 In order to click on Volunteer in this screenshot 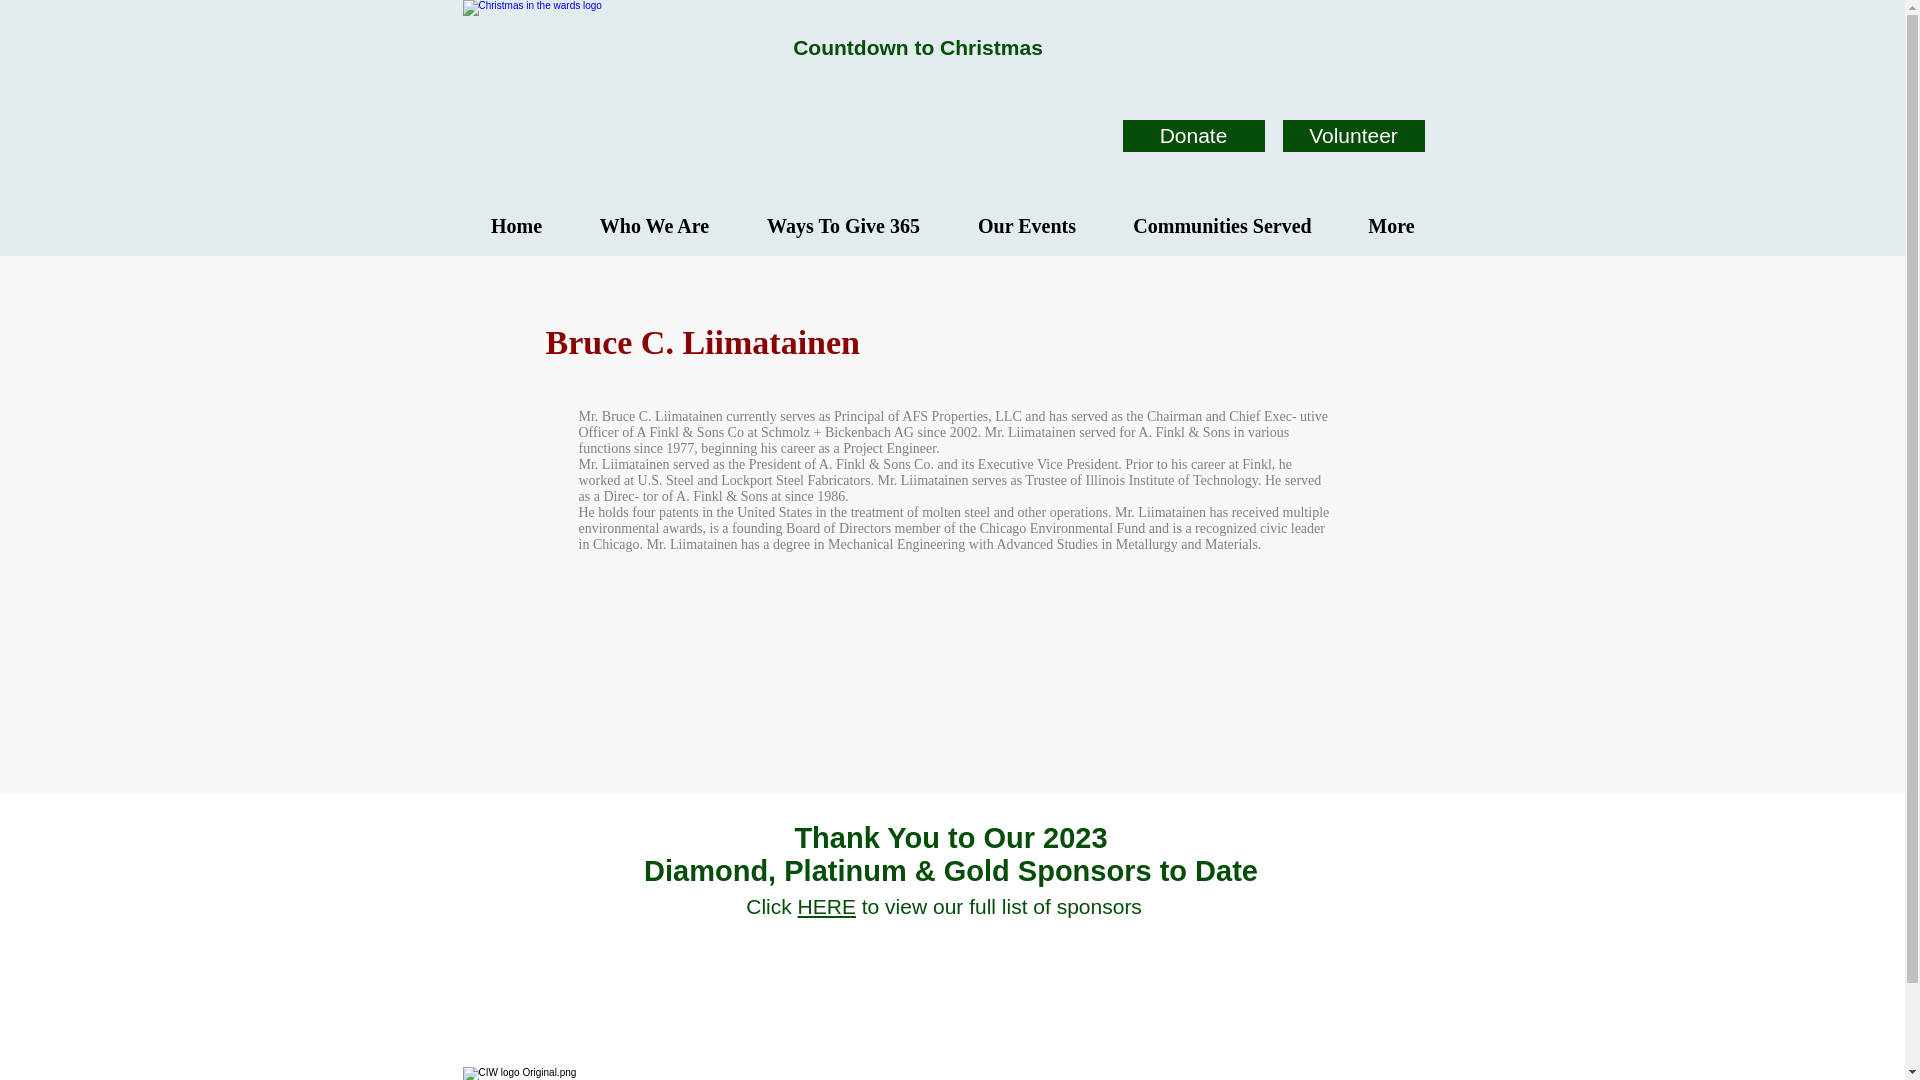, I will do `click(1353, 136)`.